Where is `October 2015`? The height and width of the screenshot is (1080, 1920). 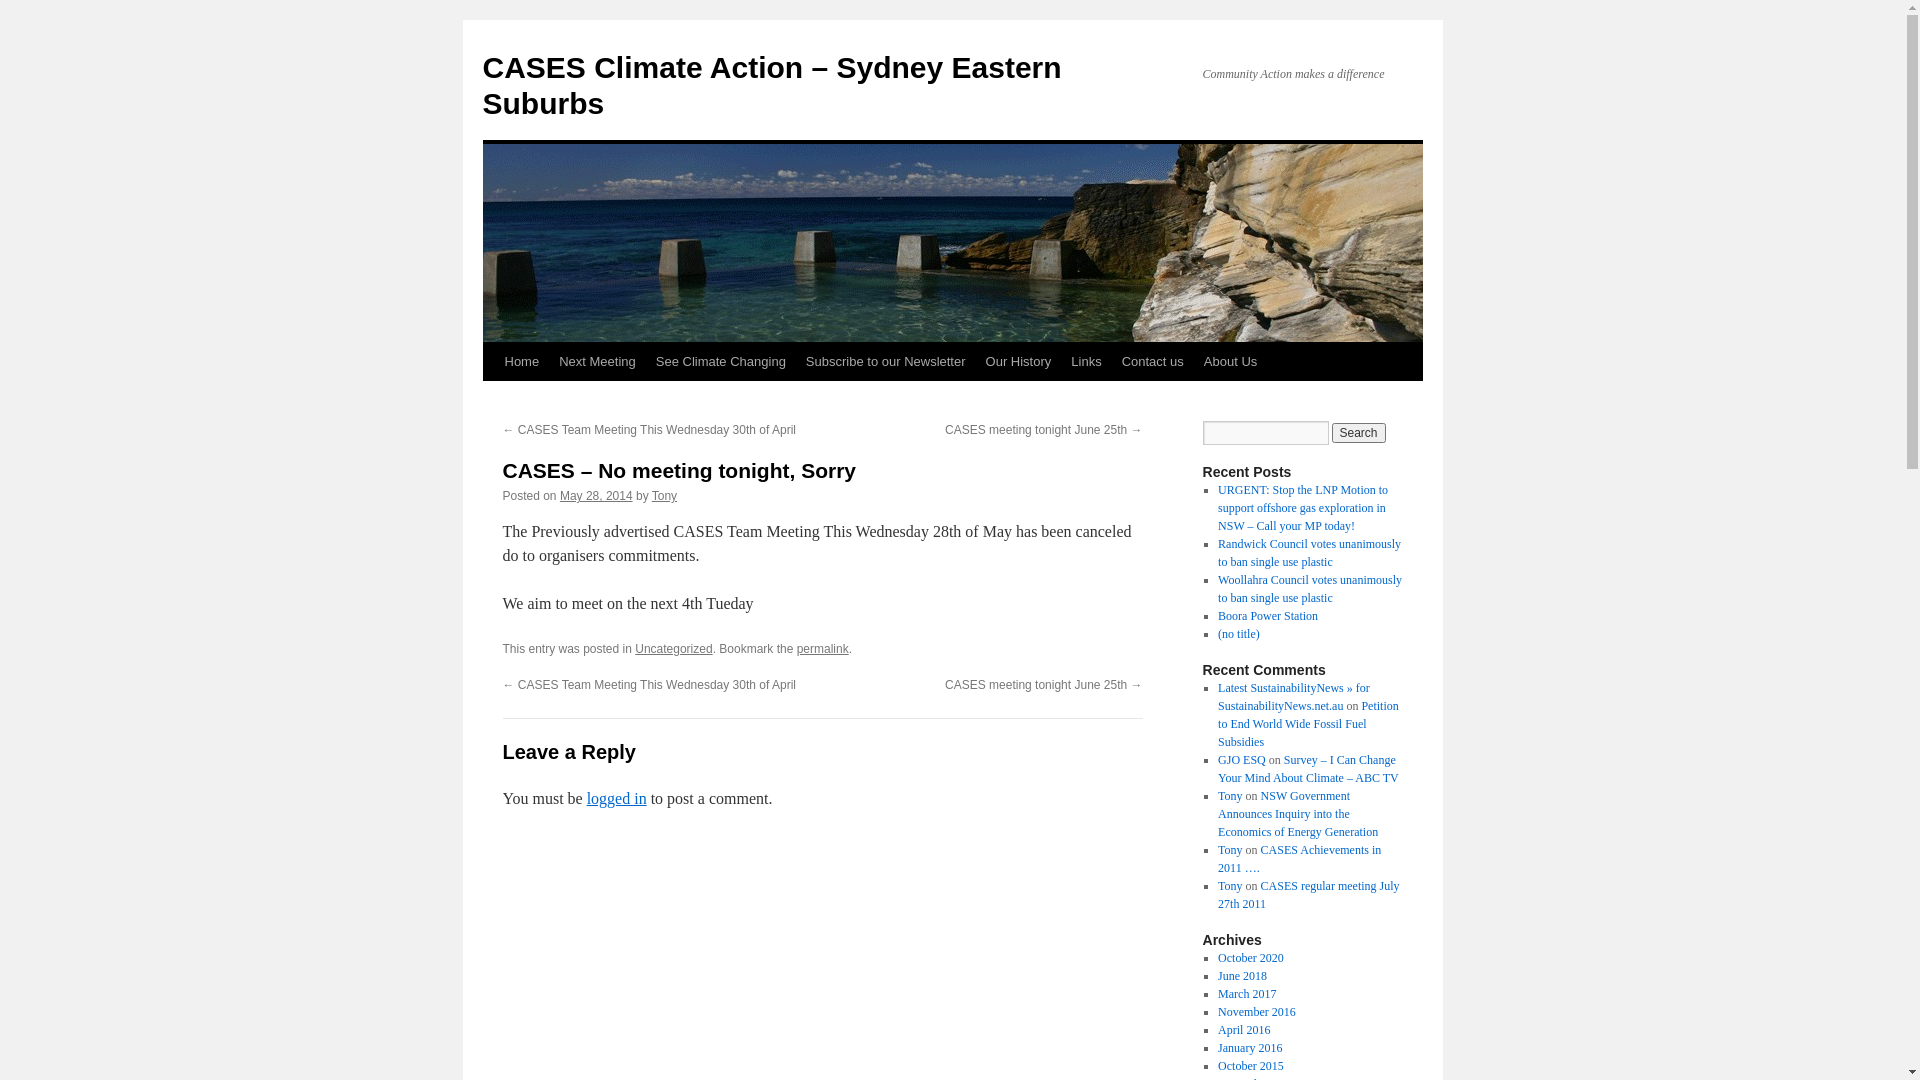
October 2015 is located at coordinates (1251, 1066).